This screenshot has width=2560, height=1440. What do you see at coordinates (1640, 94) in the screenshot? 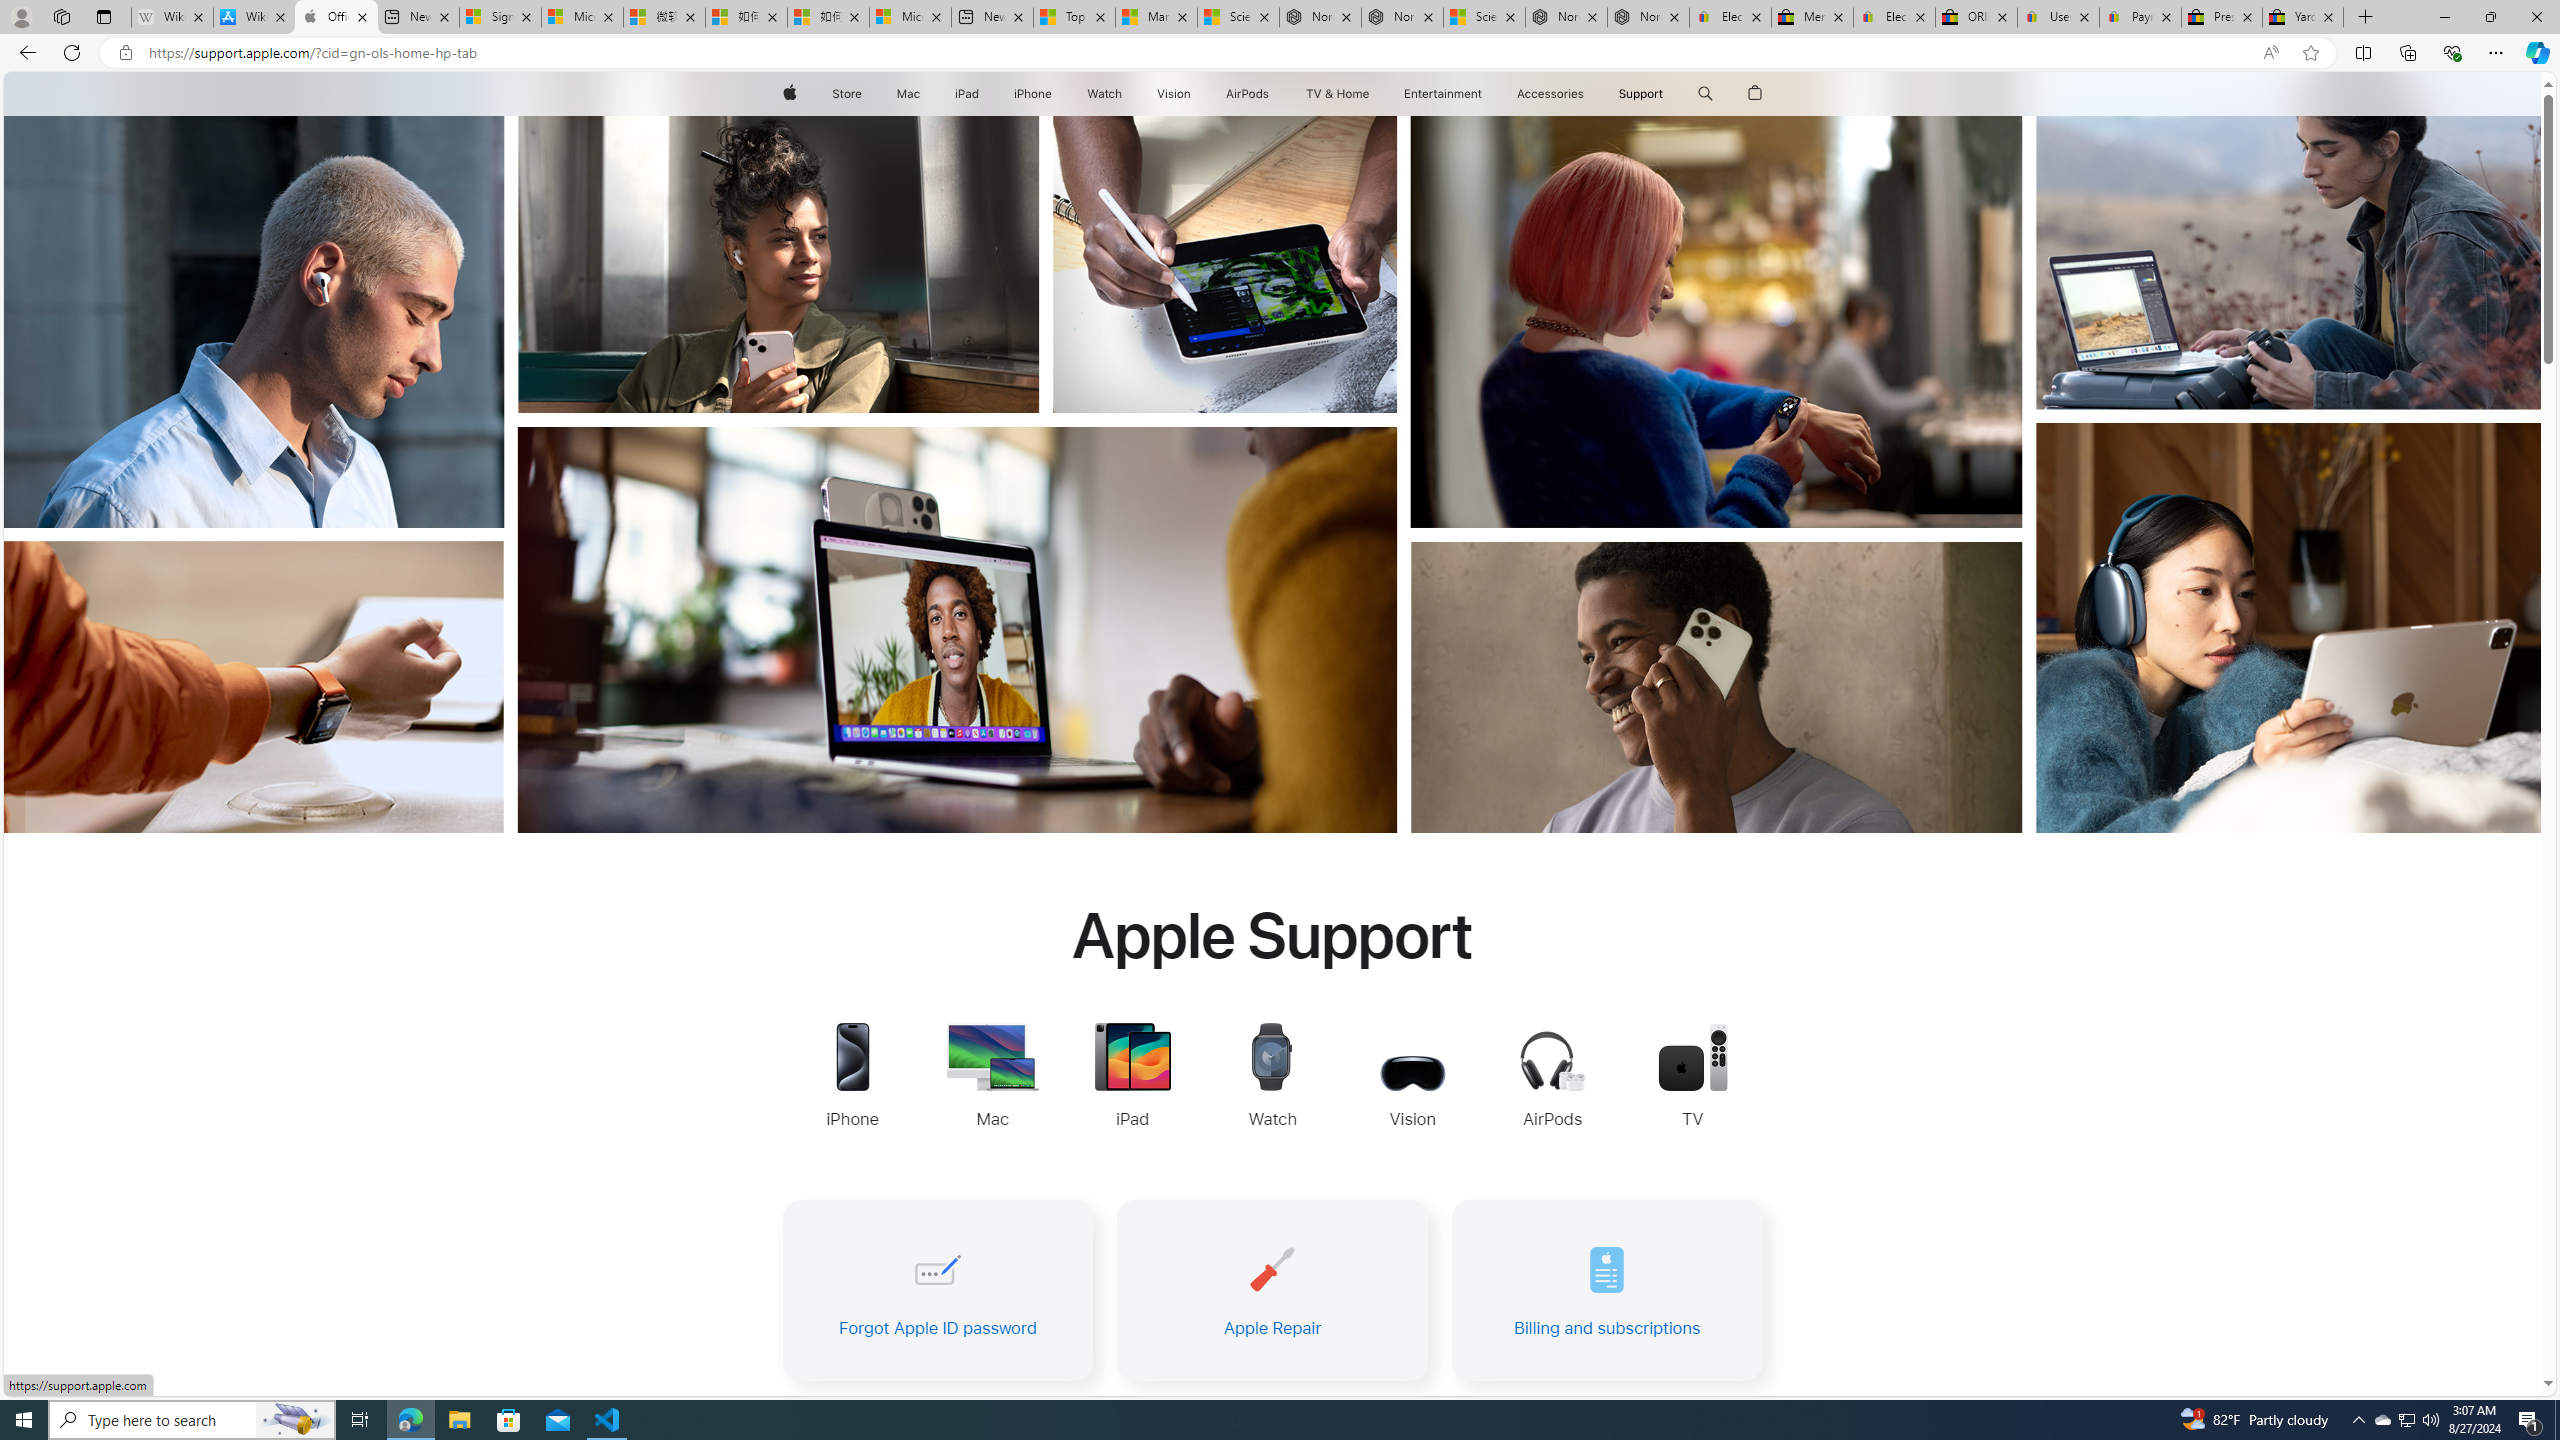
I see `Support` at bounding box center [1640, 94].